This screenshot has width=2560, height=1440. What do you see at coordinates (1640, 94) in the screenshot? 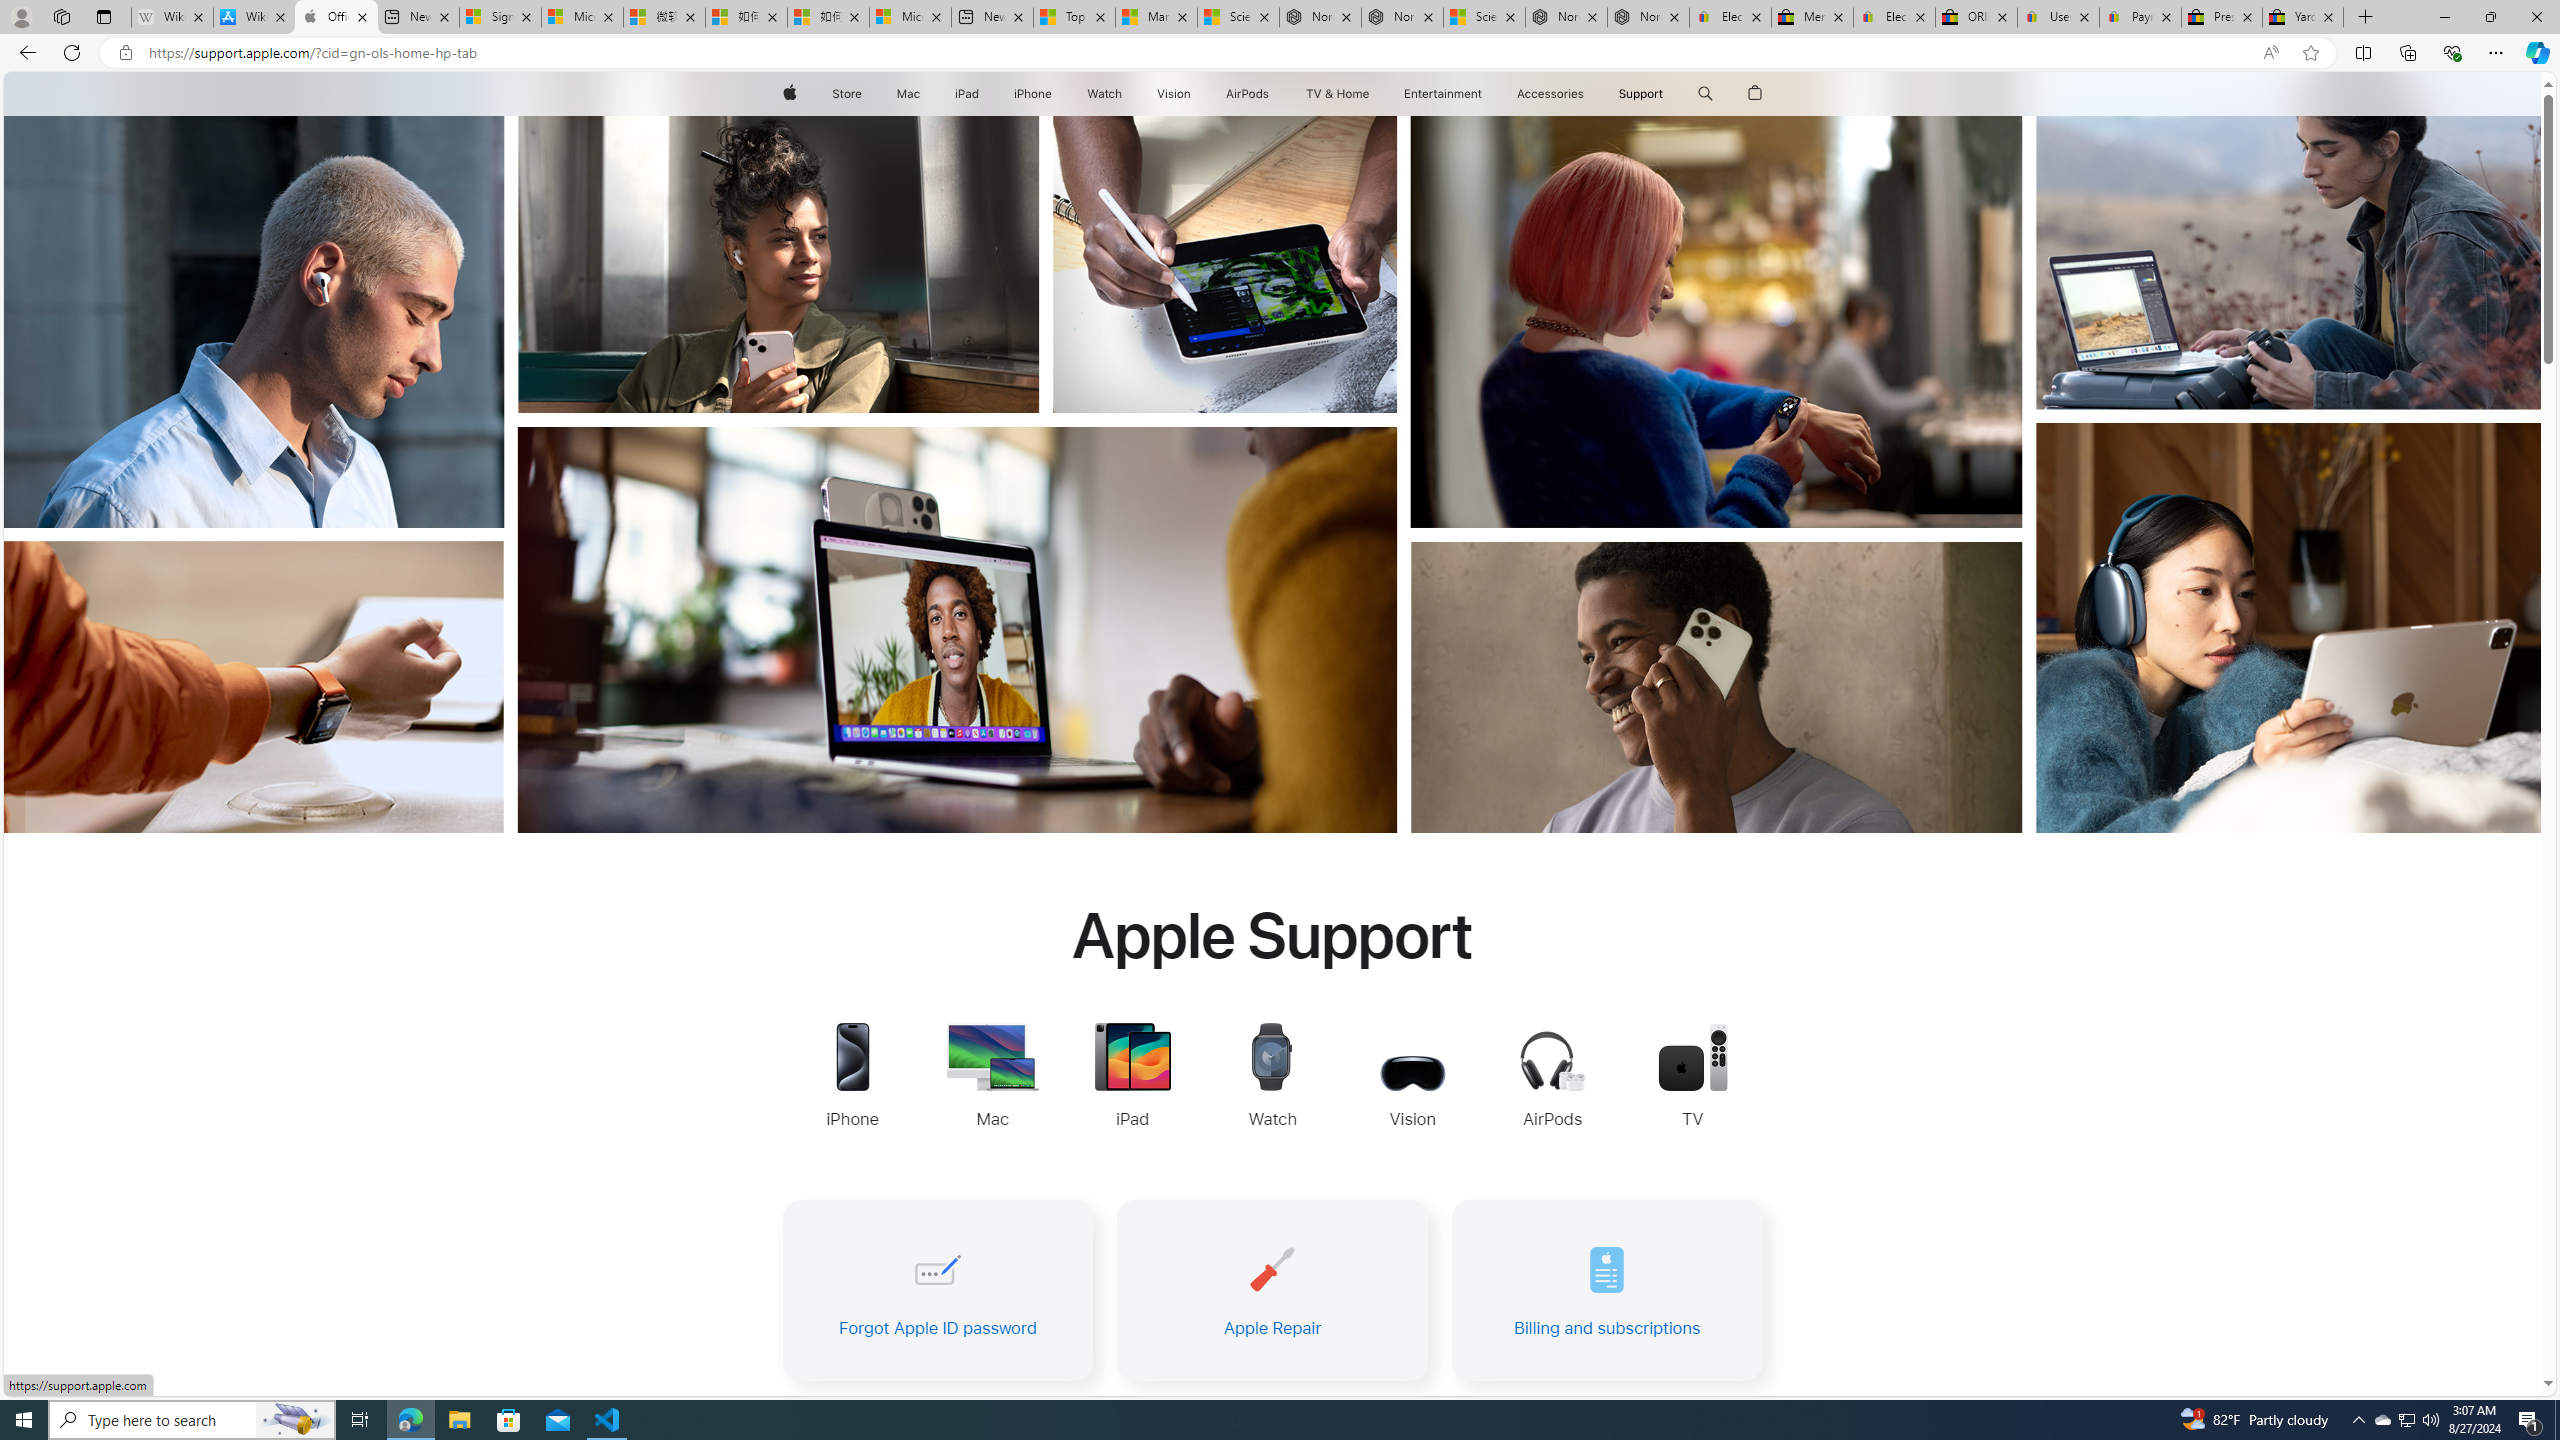
I see `Support` at bounding box center [1640, 94].